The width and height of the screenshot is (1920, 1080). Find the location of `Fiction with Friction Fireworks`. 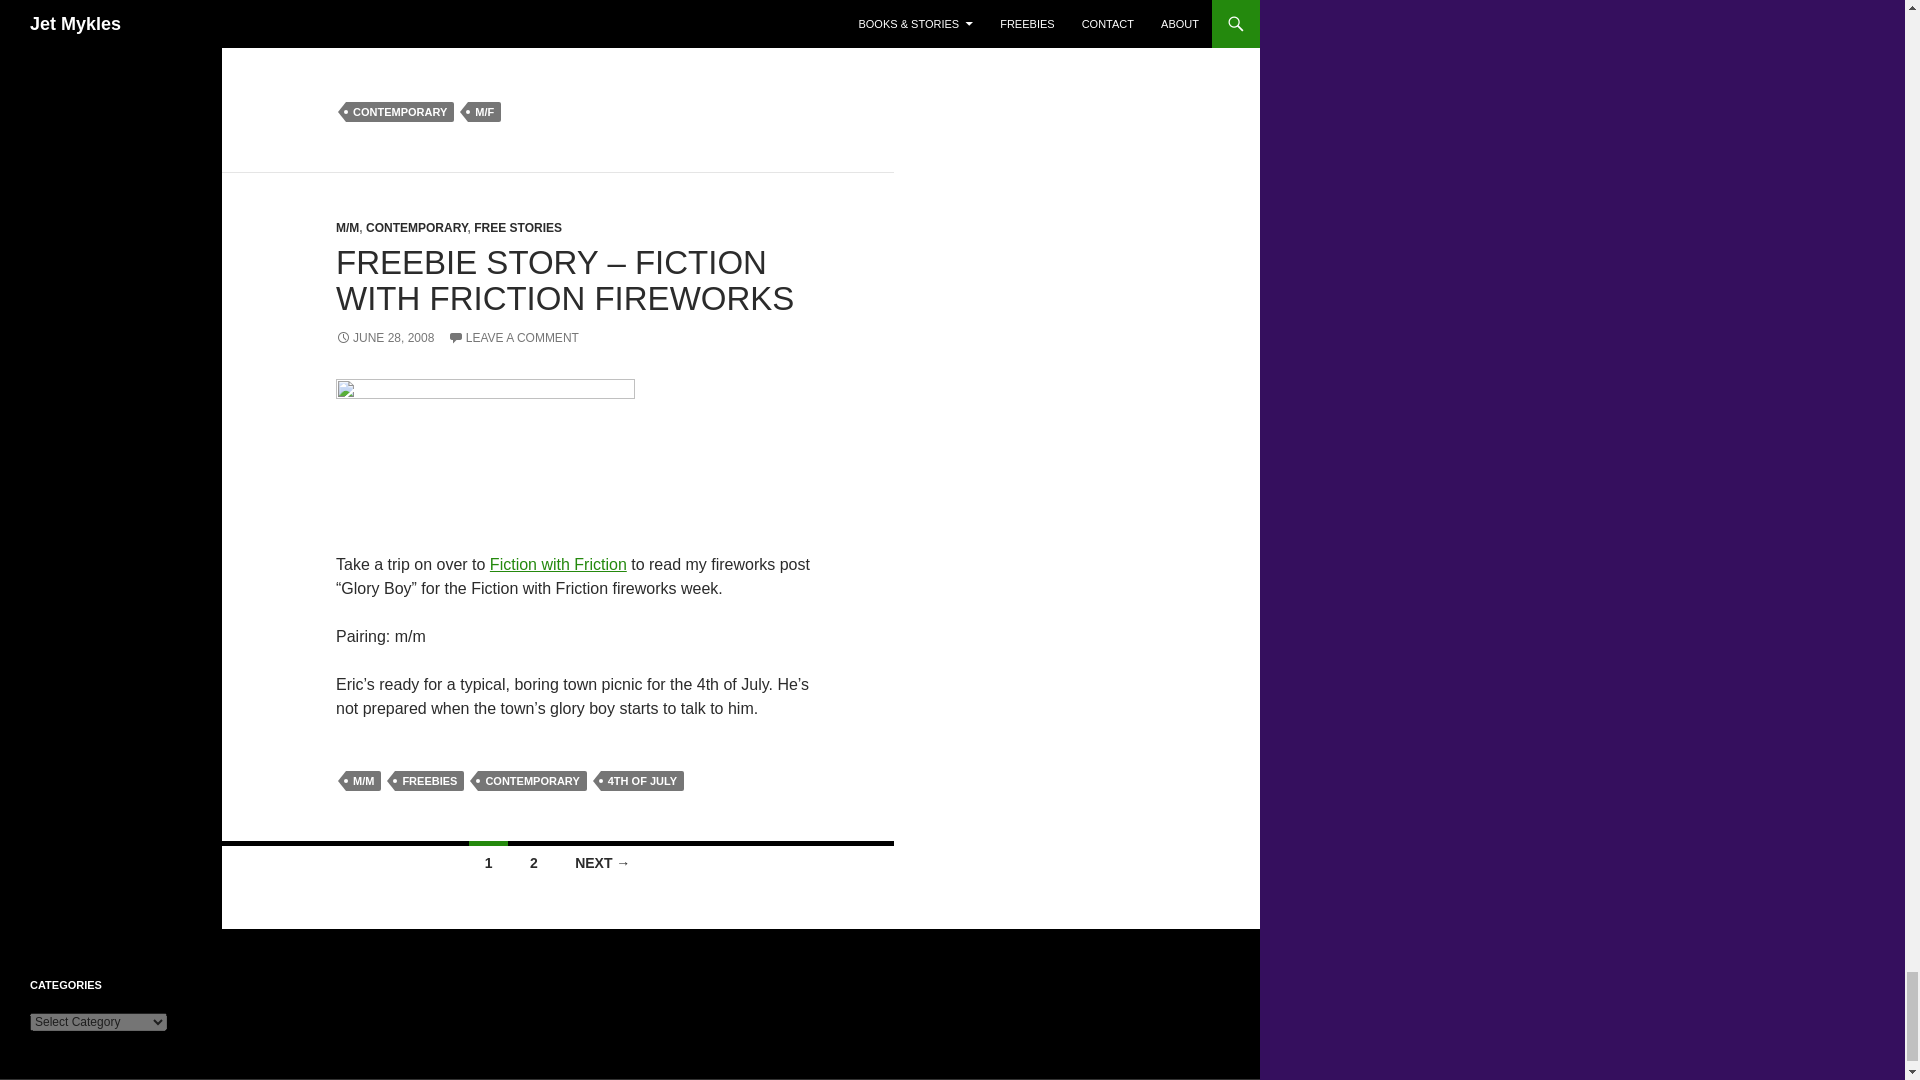

Fiction with Friction Fireworks is located at coordinates (486, 454).